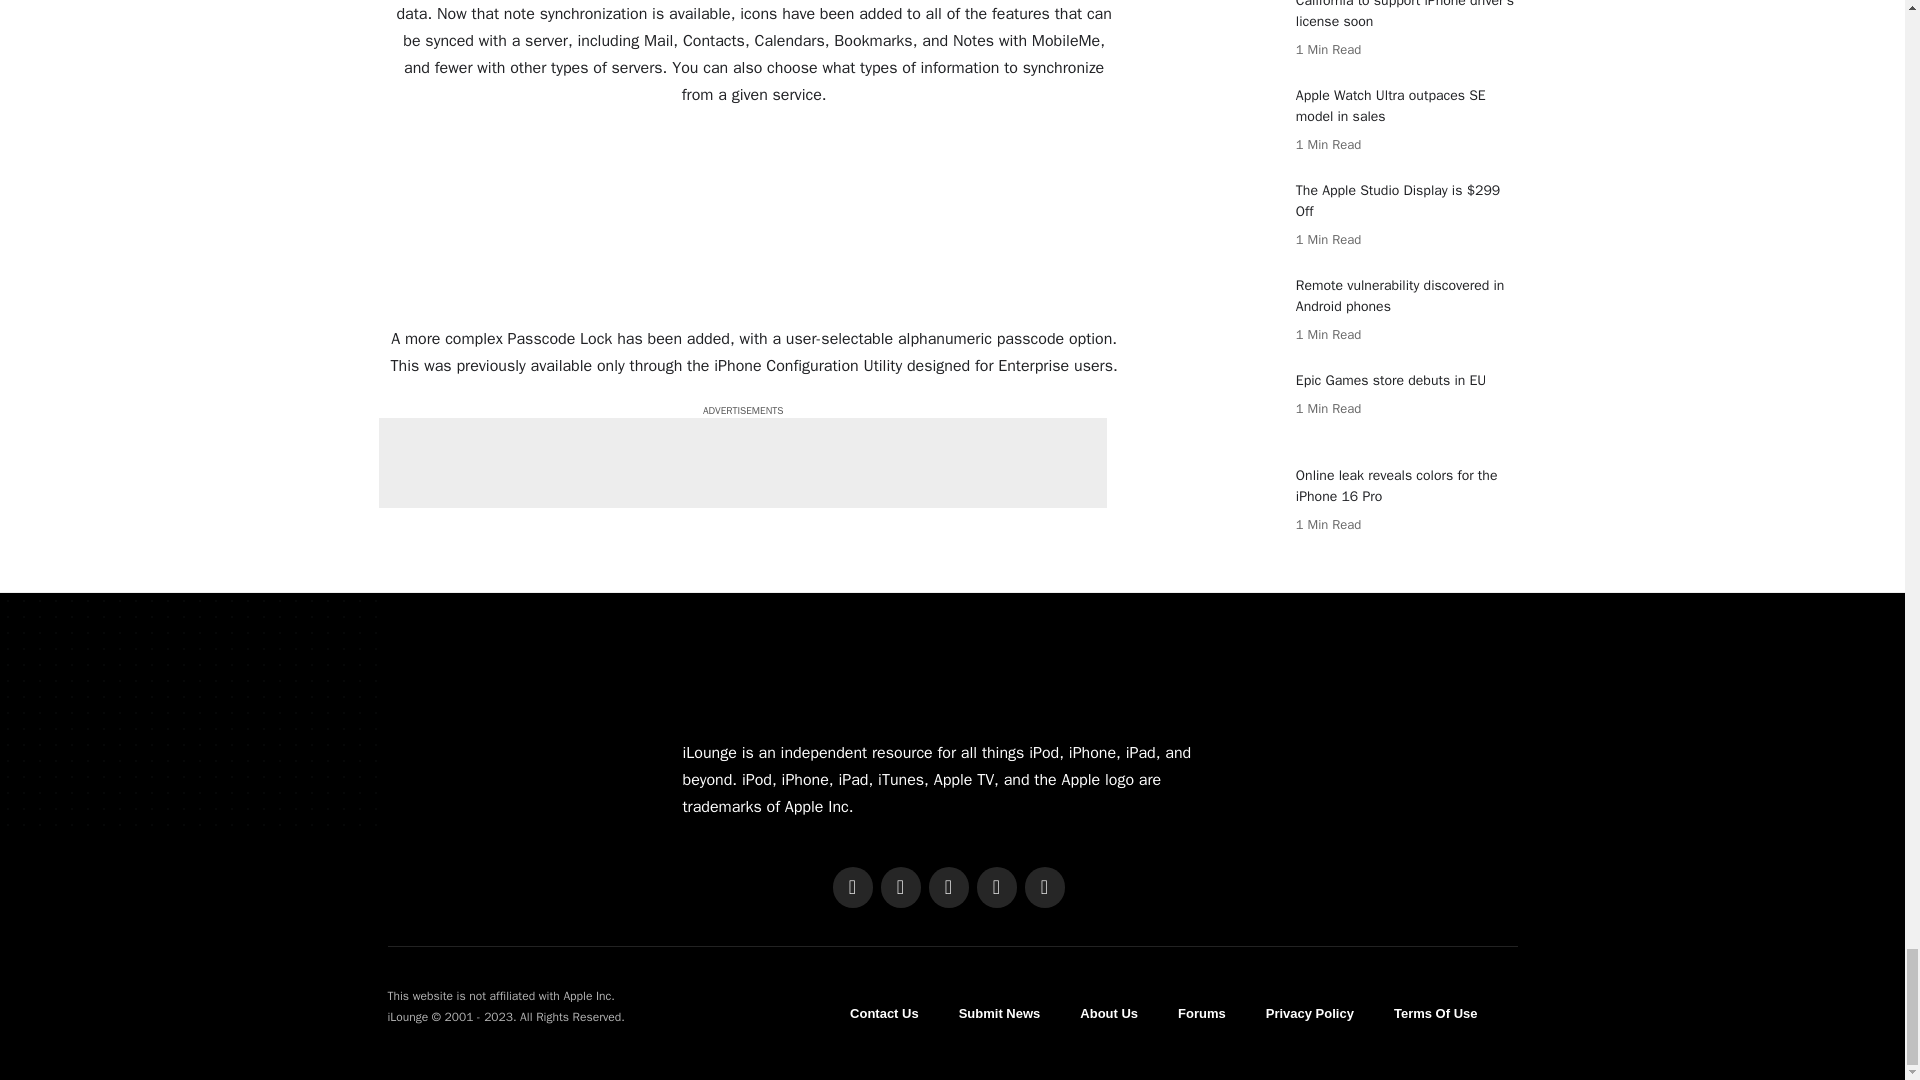  I want to click on LinkedIn, so click(995, 888).